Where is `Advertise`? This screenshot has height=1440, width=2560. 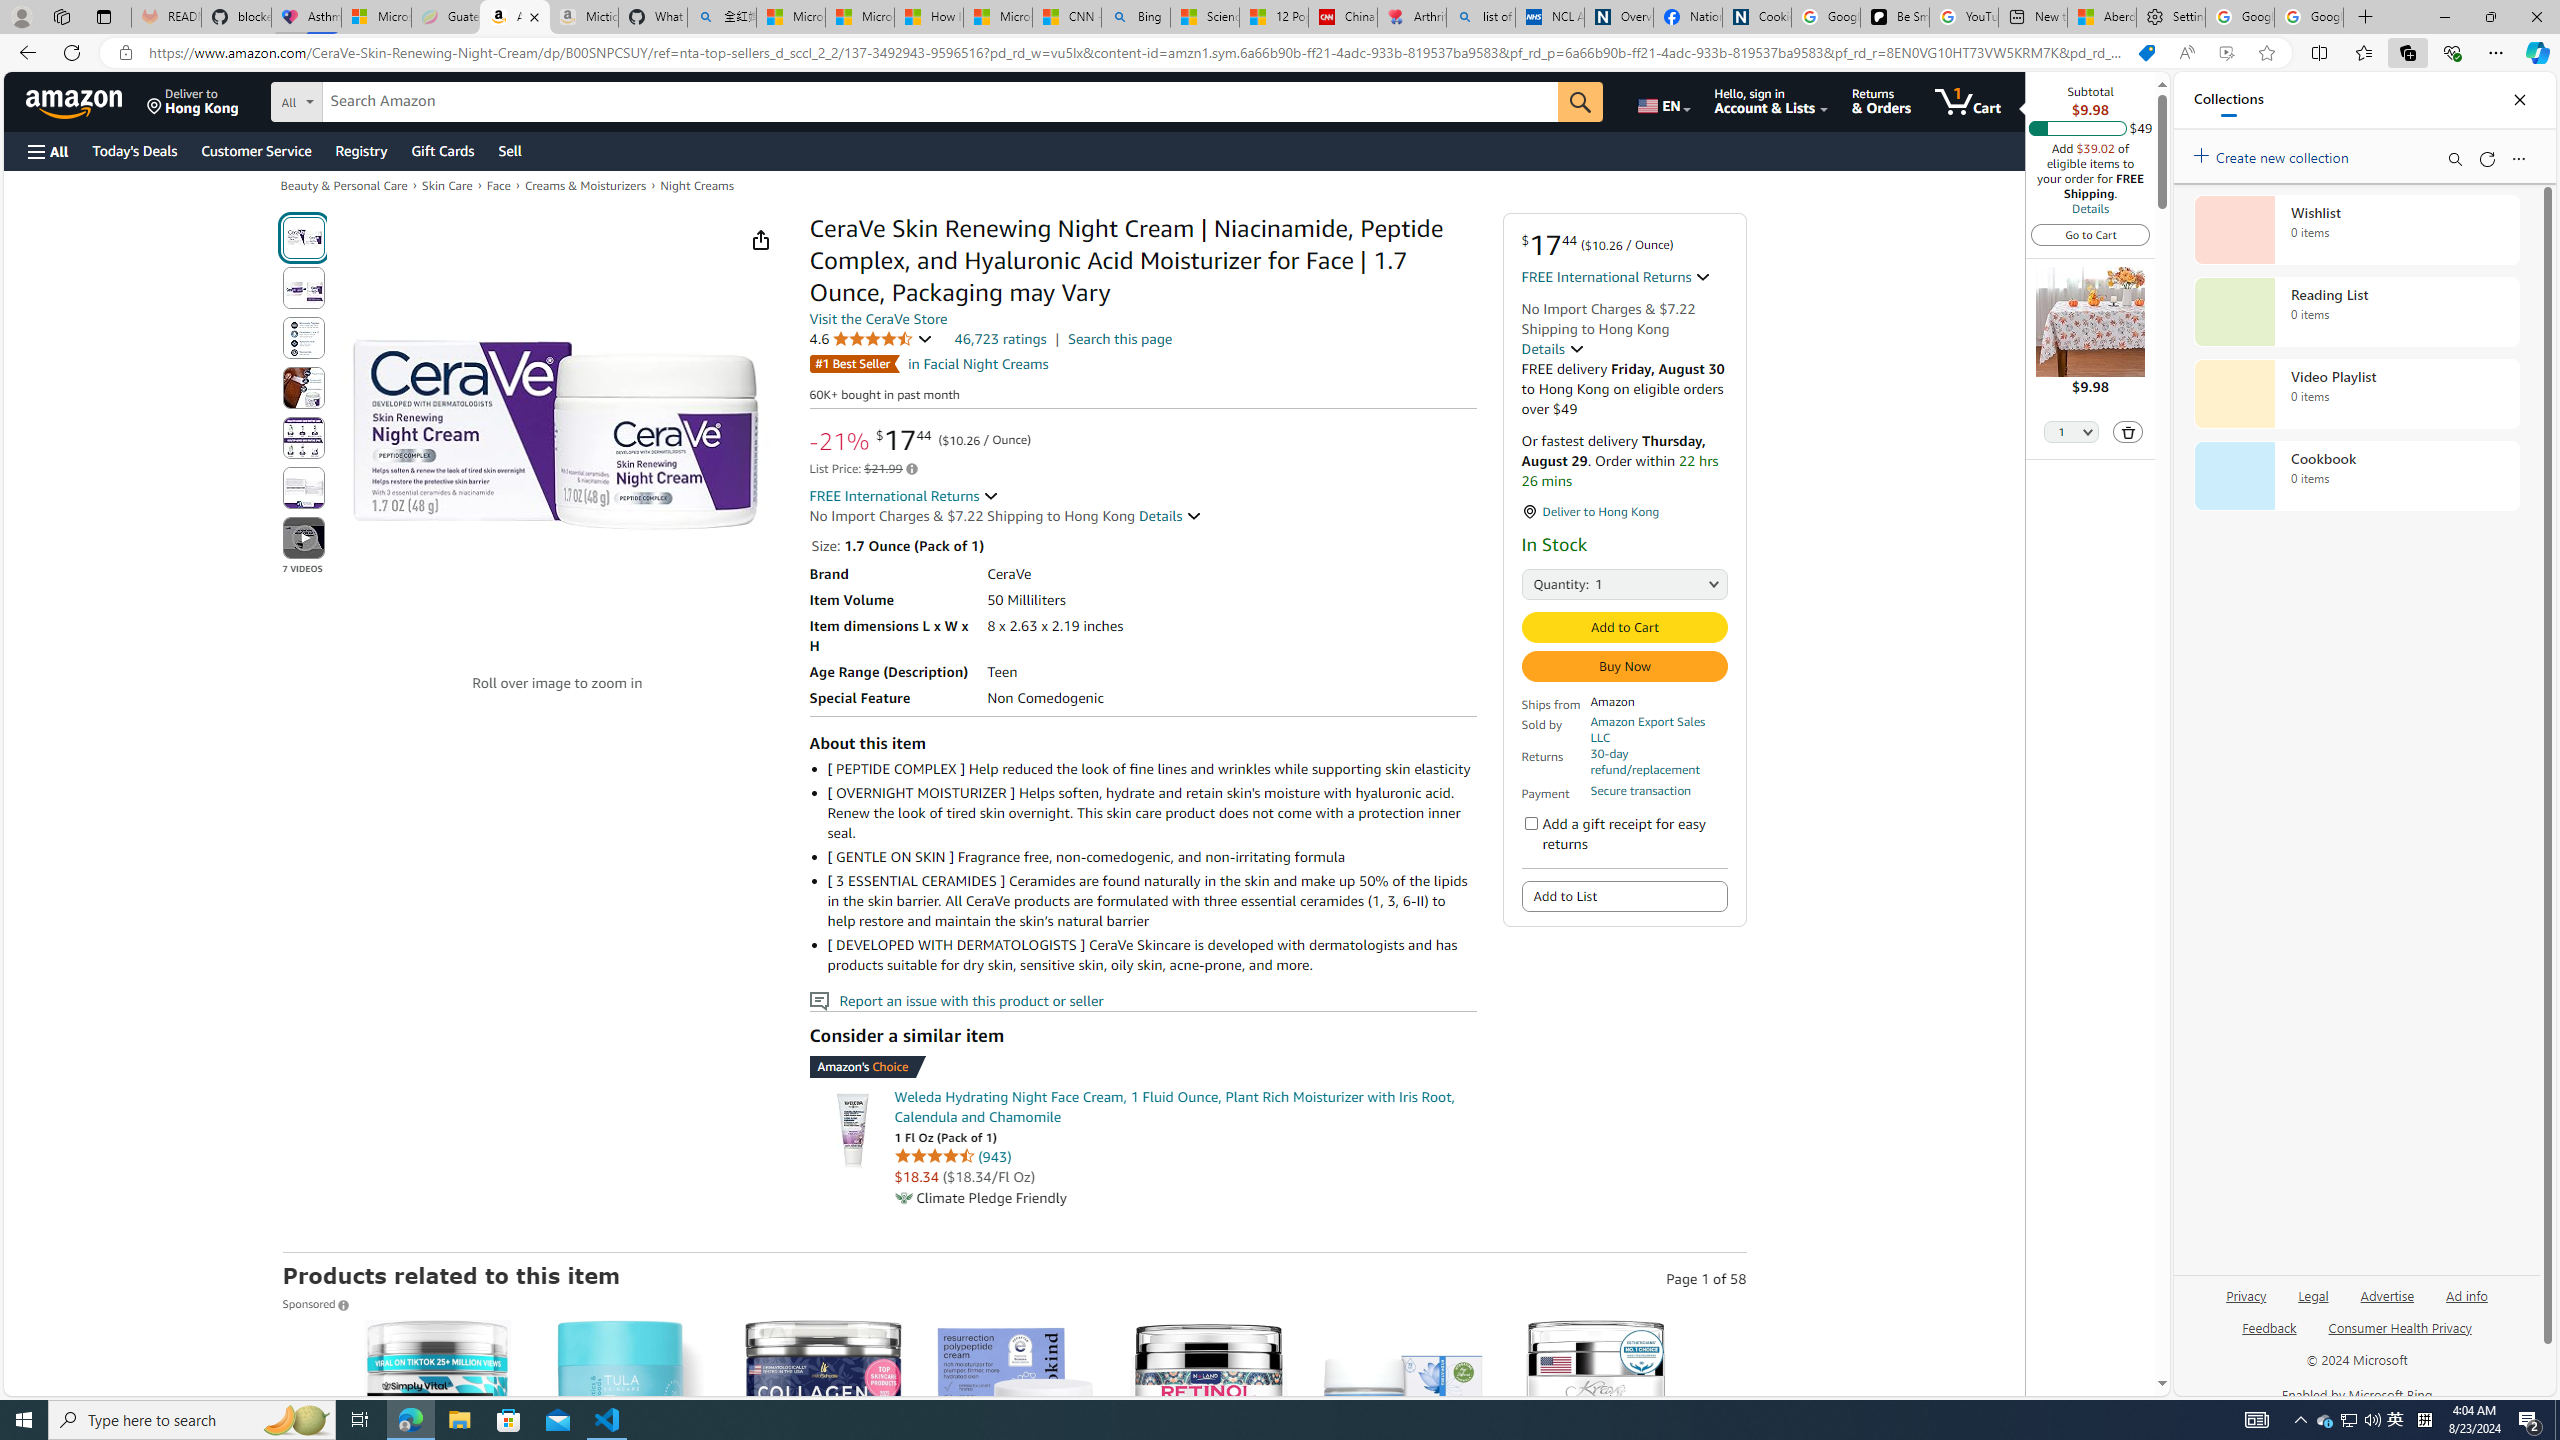 Advertise is located at coordinates (2387, 1294).